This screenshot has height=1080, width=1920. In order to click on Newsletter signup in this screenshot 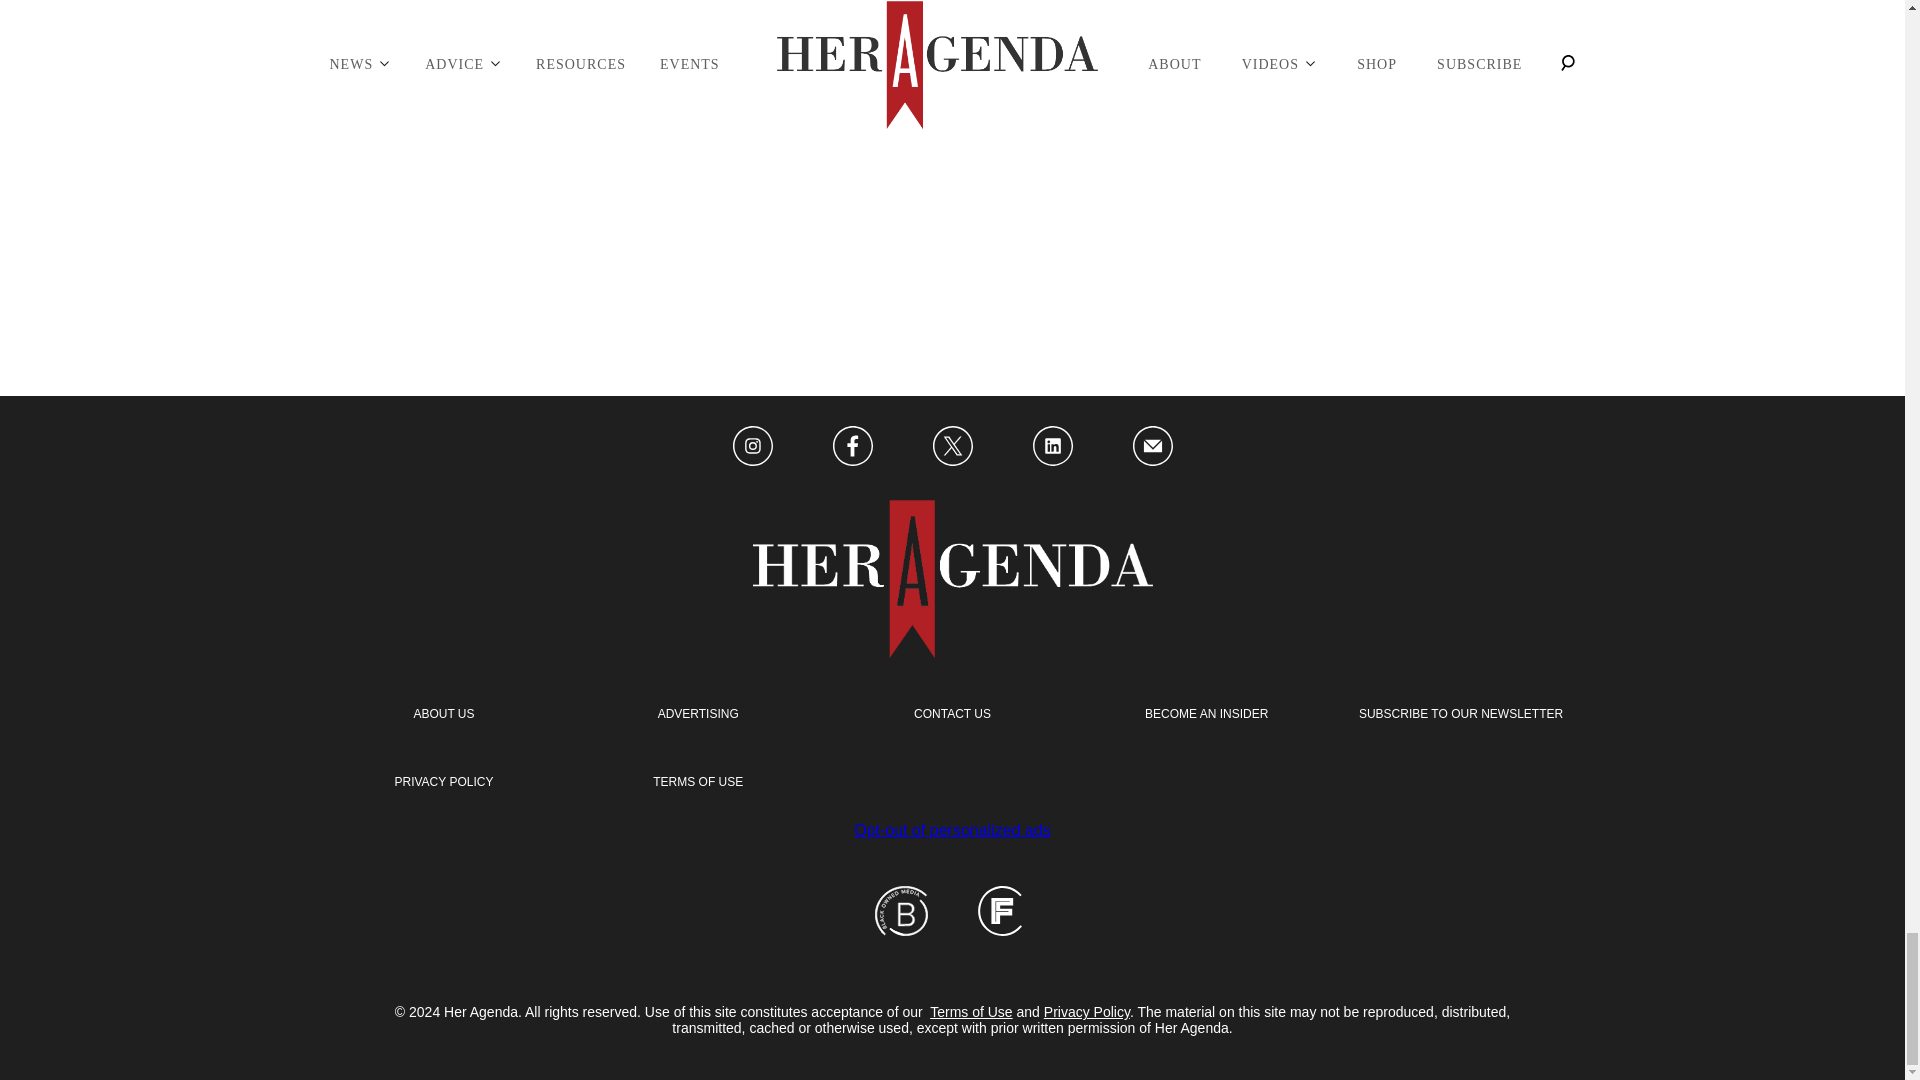, I will do `click(1460, 714)`.